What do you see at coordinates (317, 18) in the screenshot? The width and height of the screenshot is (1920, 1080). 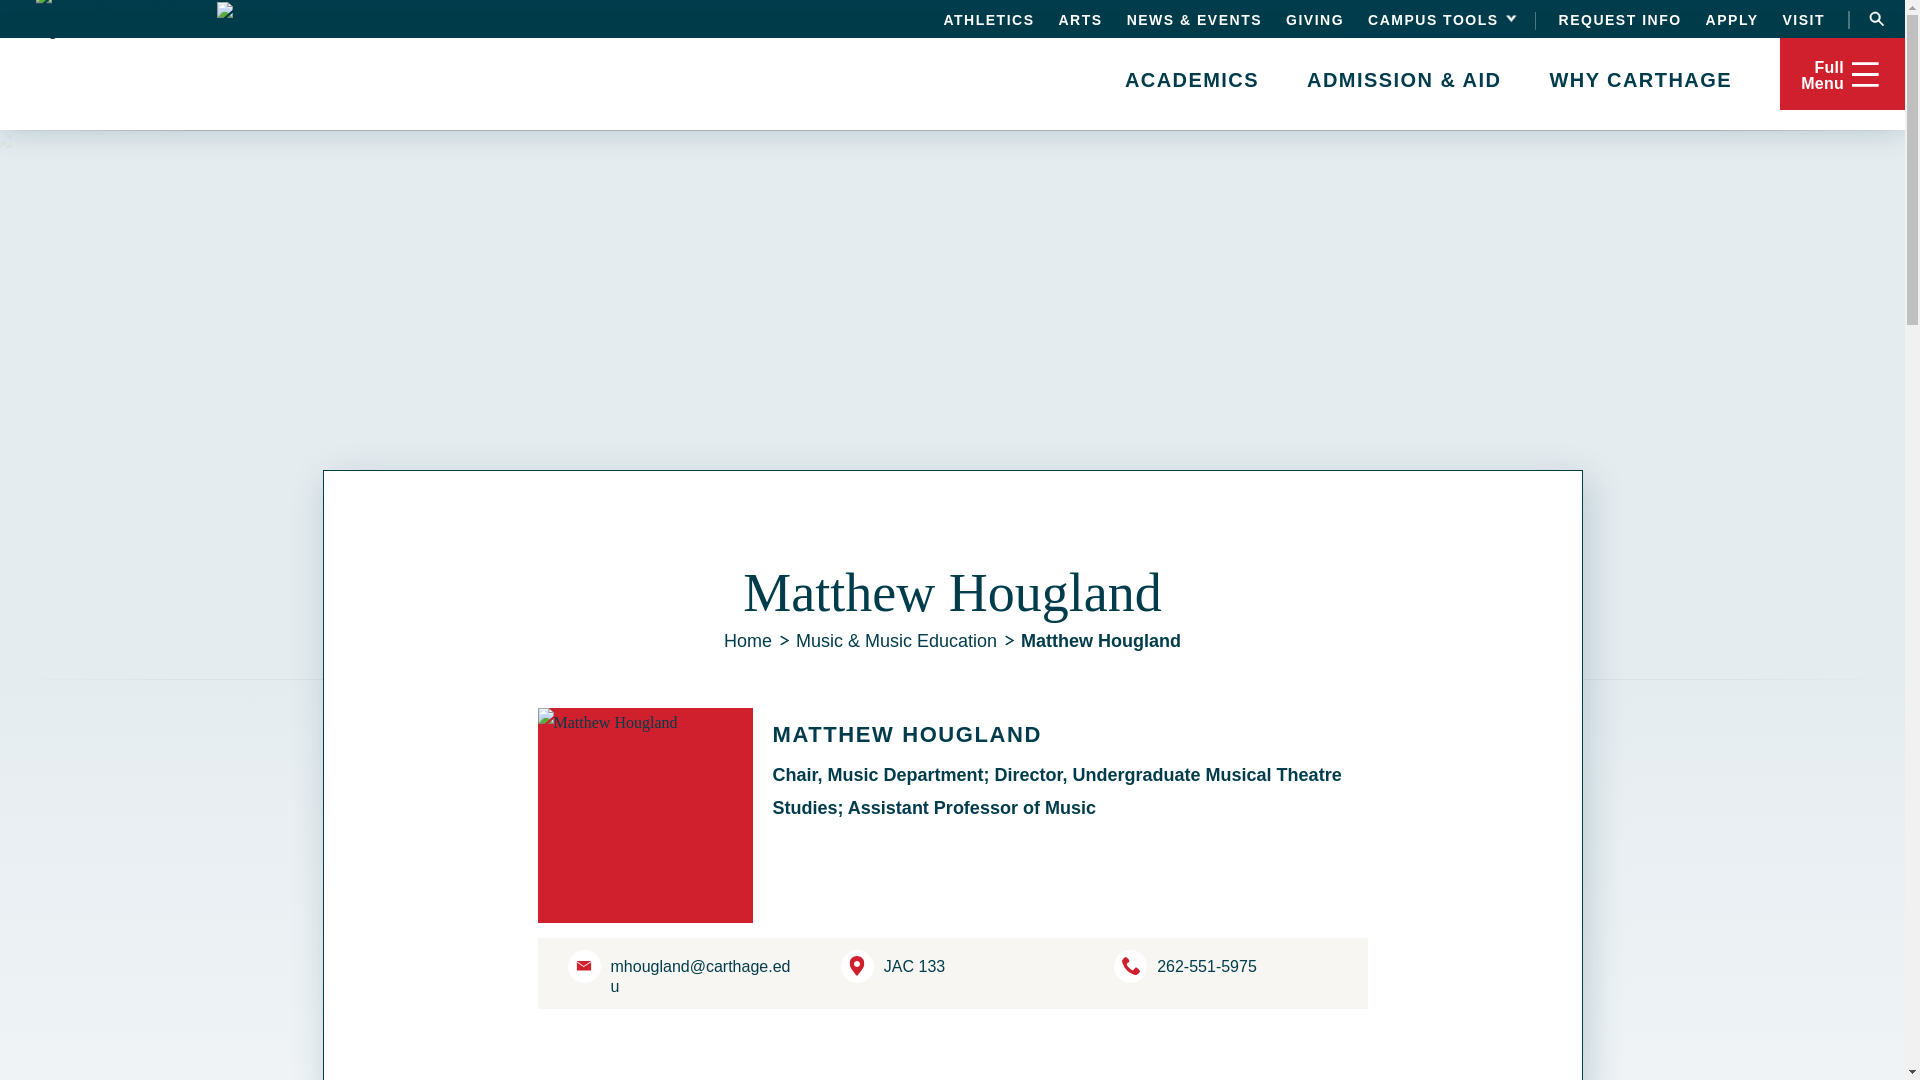 I see `Light that Travels` at bounding box center [317, 18].